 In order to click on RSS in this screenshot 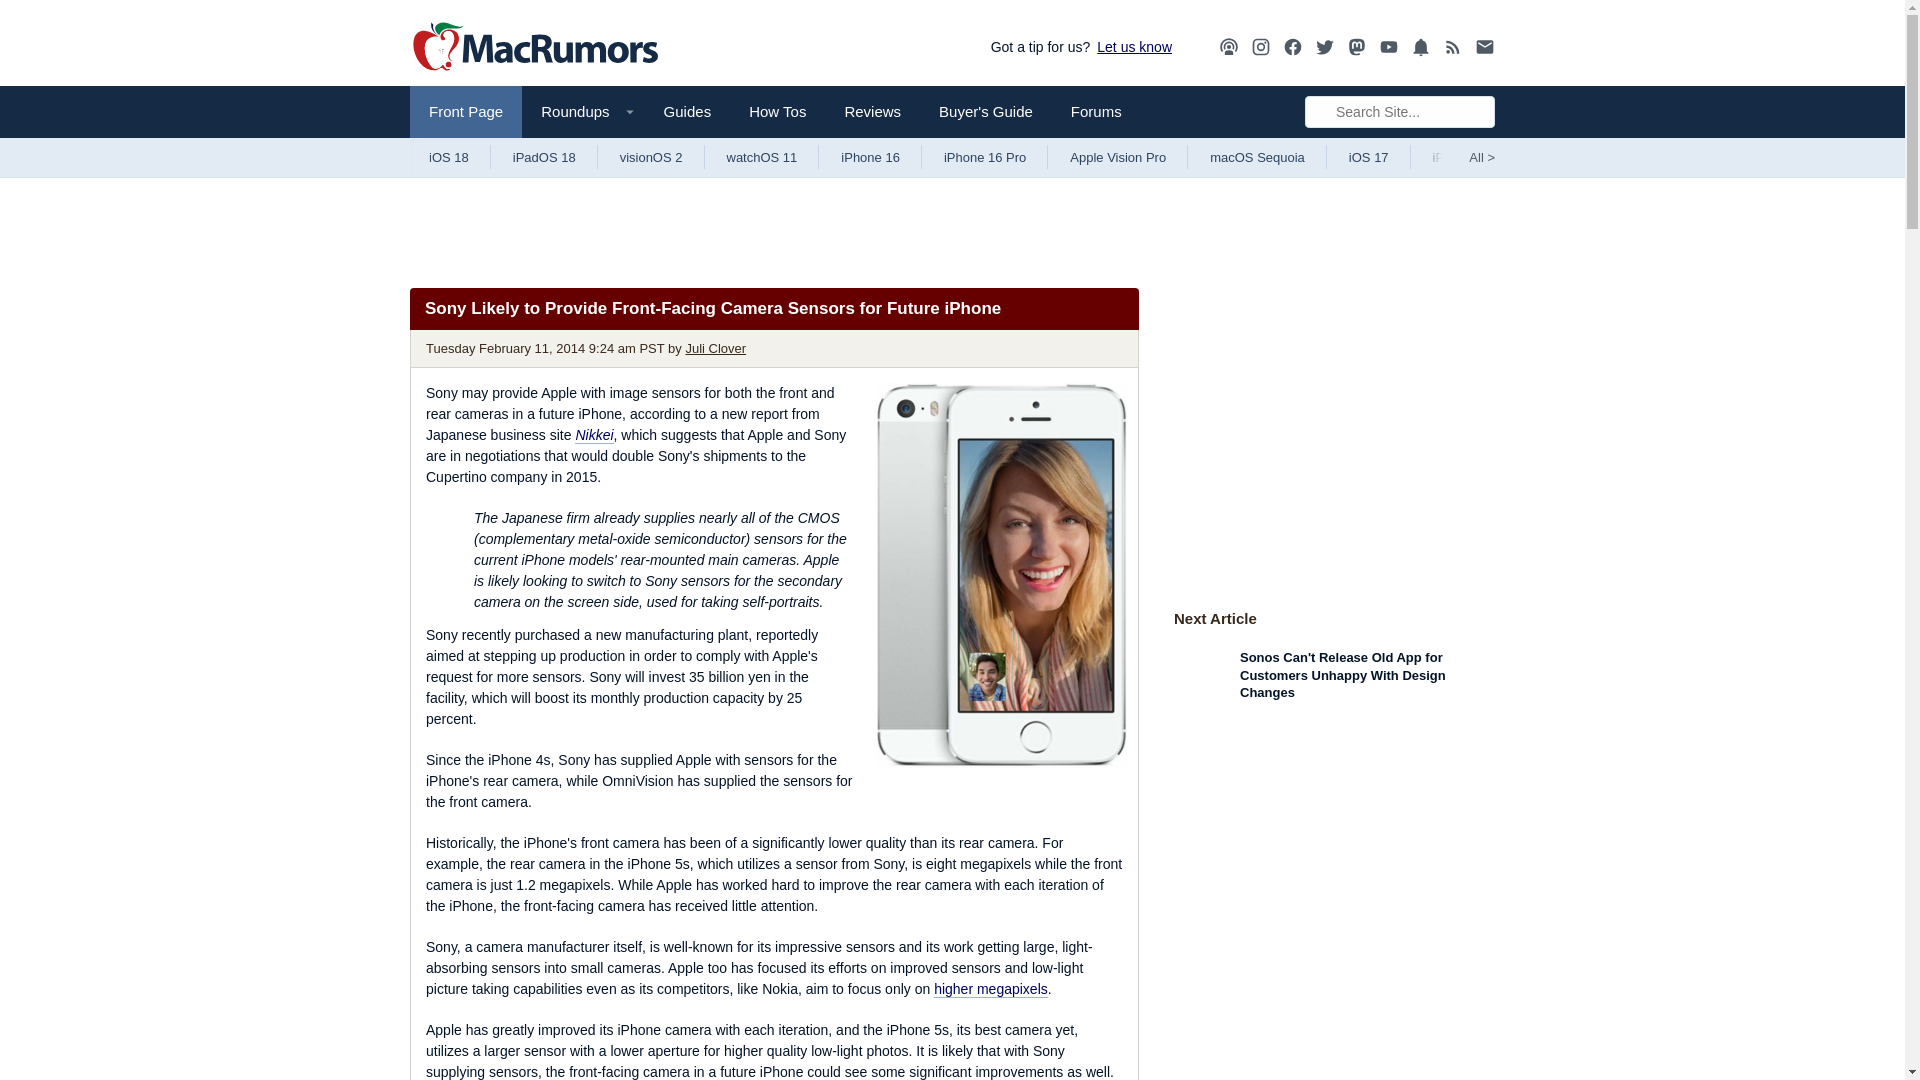, I will do `click(1453, 46)`.